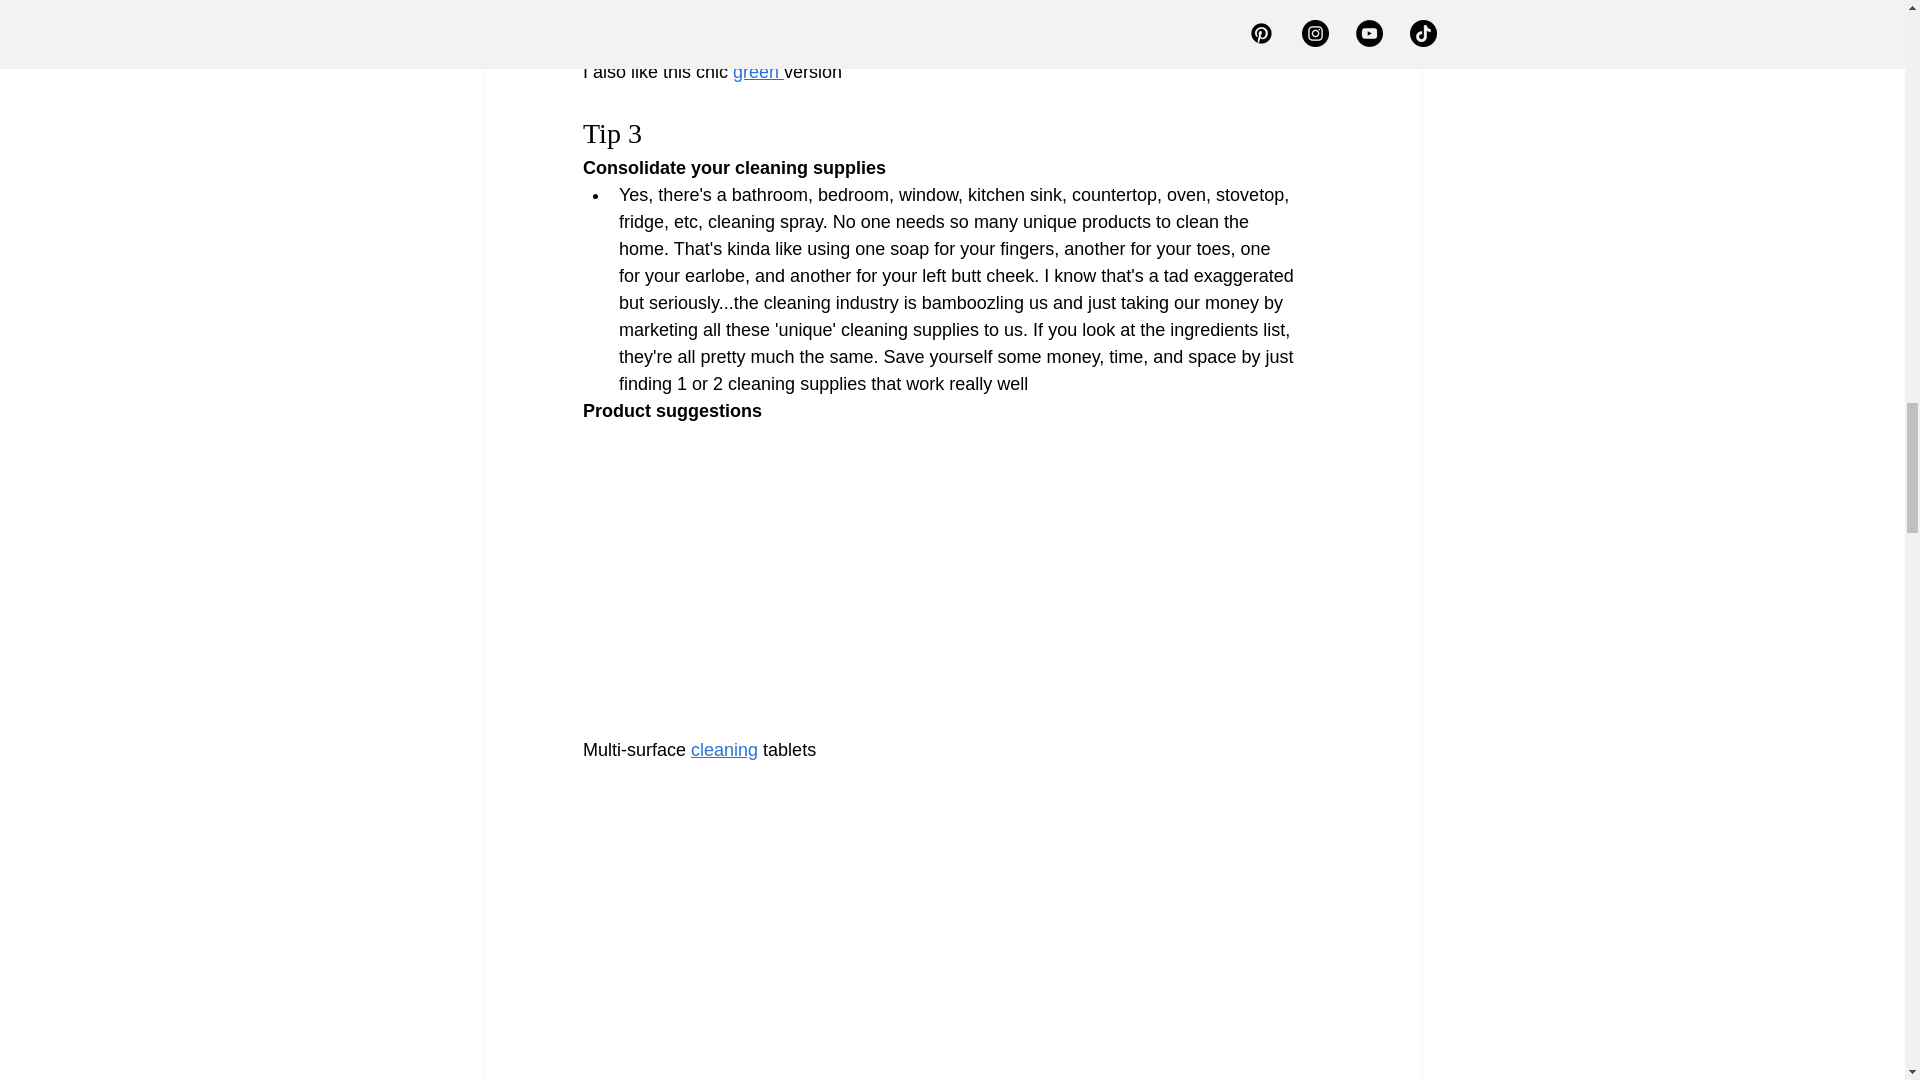 The width and height of the screenshot is (1920, 1080). I want to click on cleaning, so click(724, 750).